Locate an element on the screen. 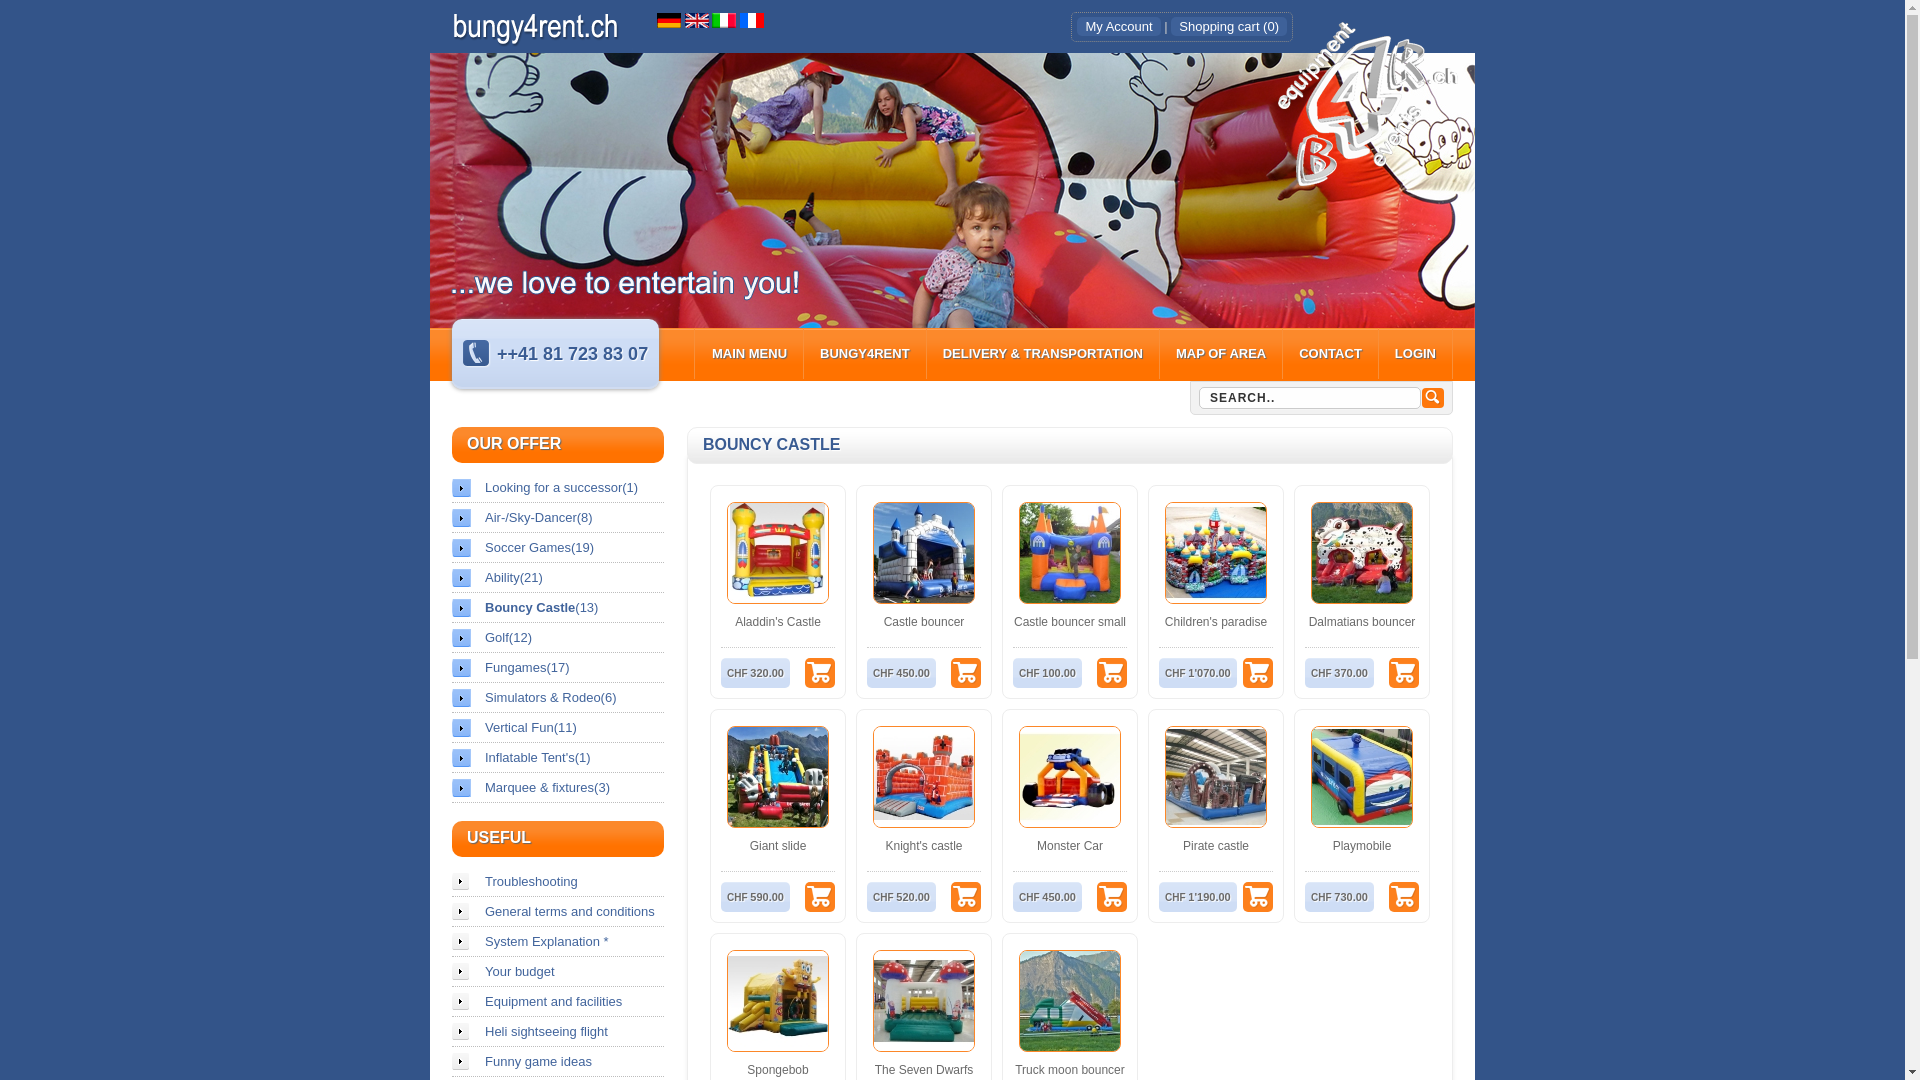 The width and height of the screenshot is (1920, 1080).  Aladdin's Castle  is located at coordinates (778, 553).